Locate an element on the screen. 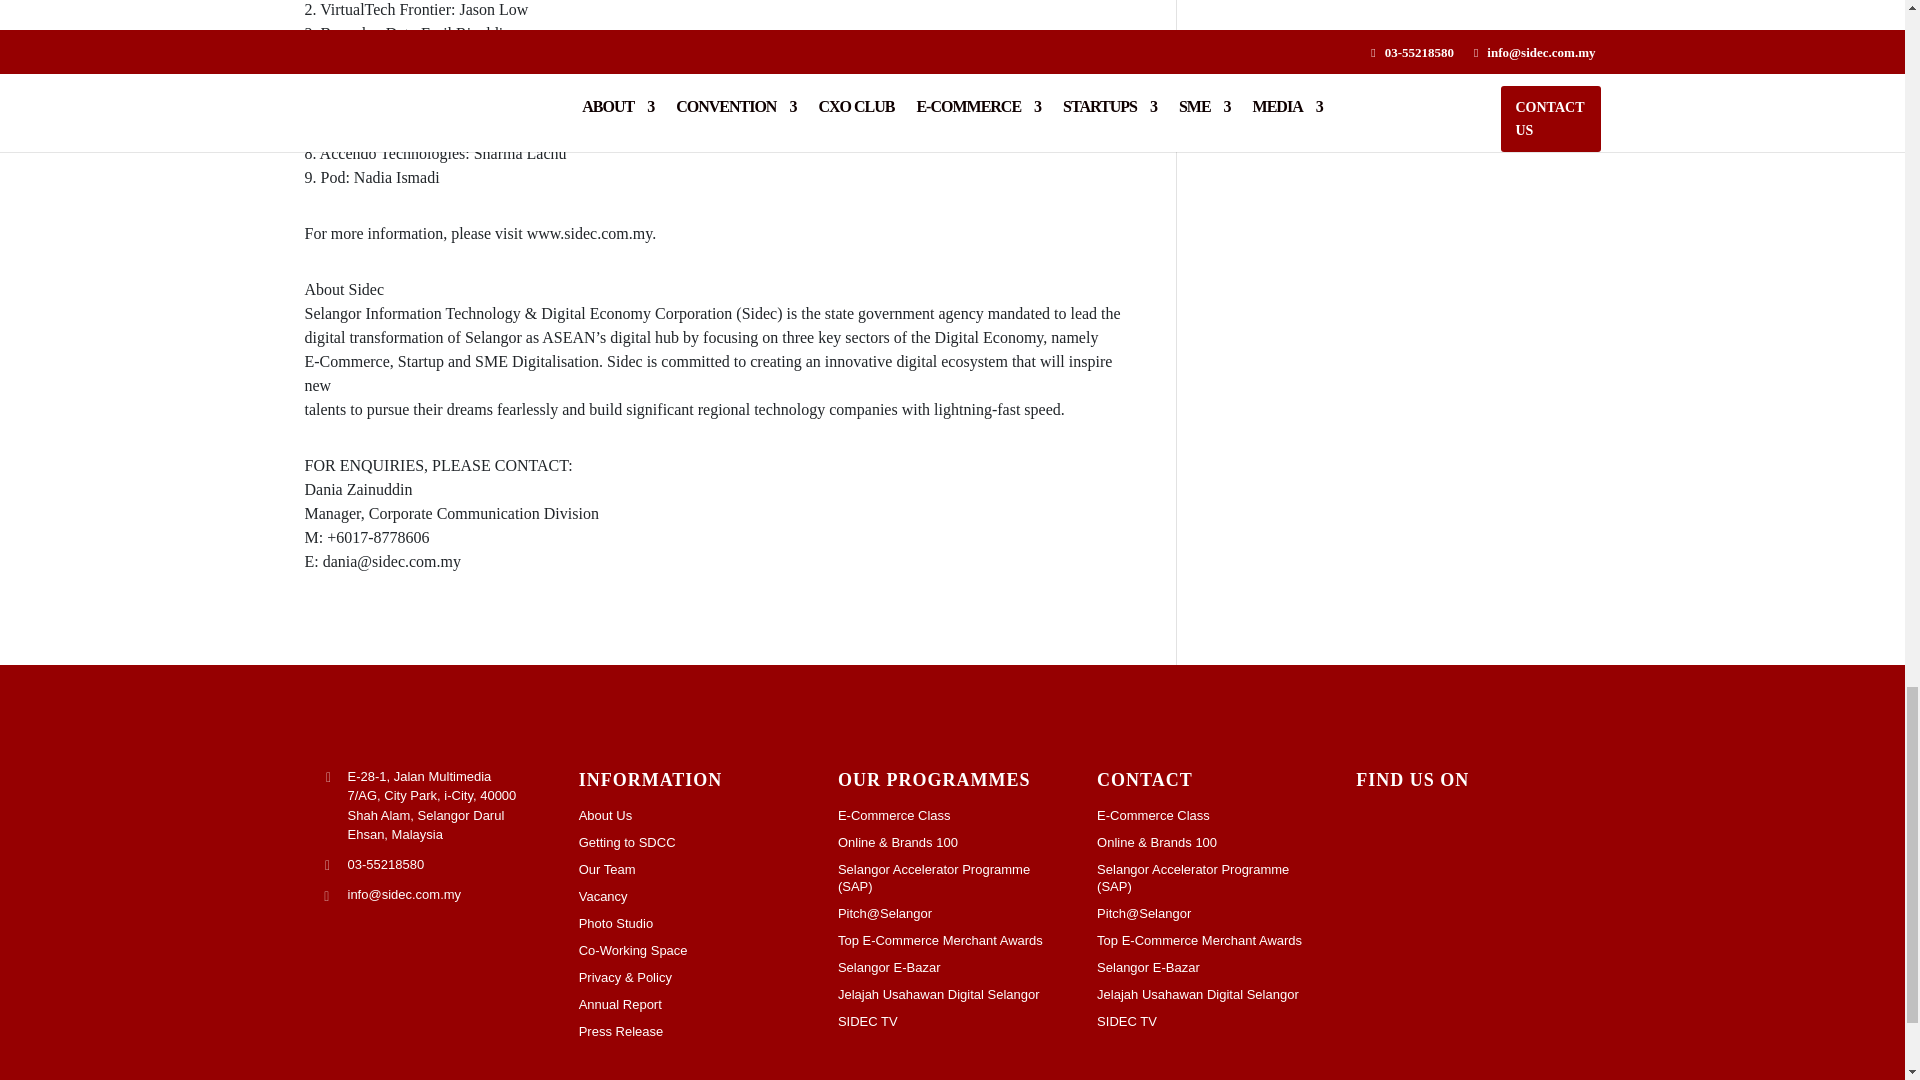  Selangor E-Bazar is located at coordinates (952, 968).